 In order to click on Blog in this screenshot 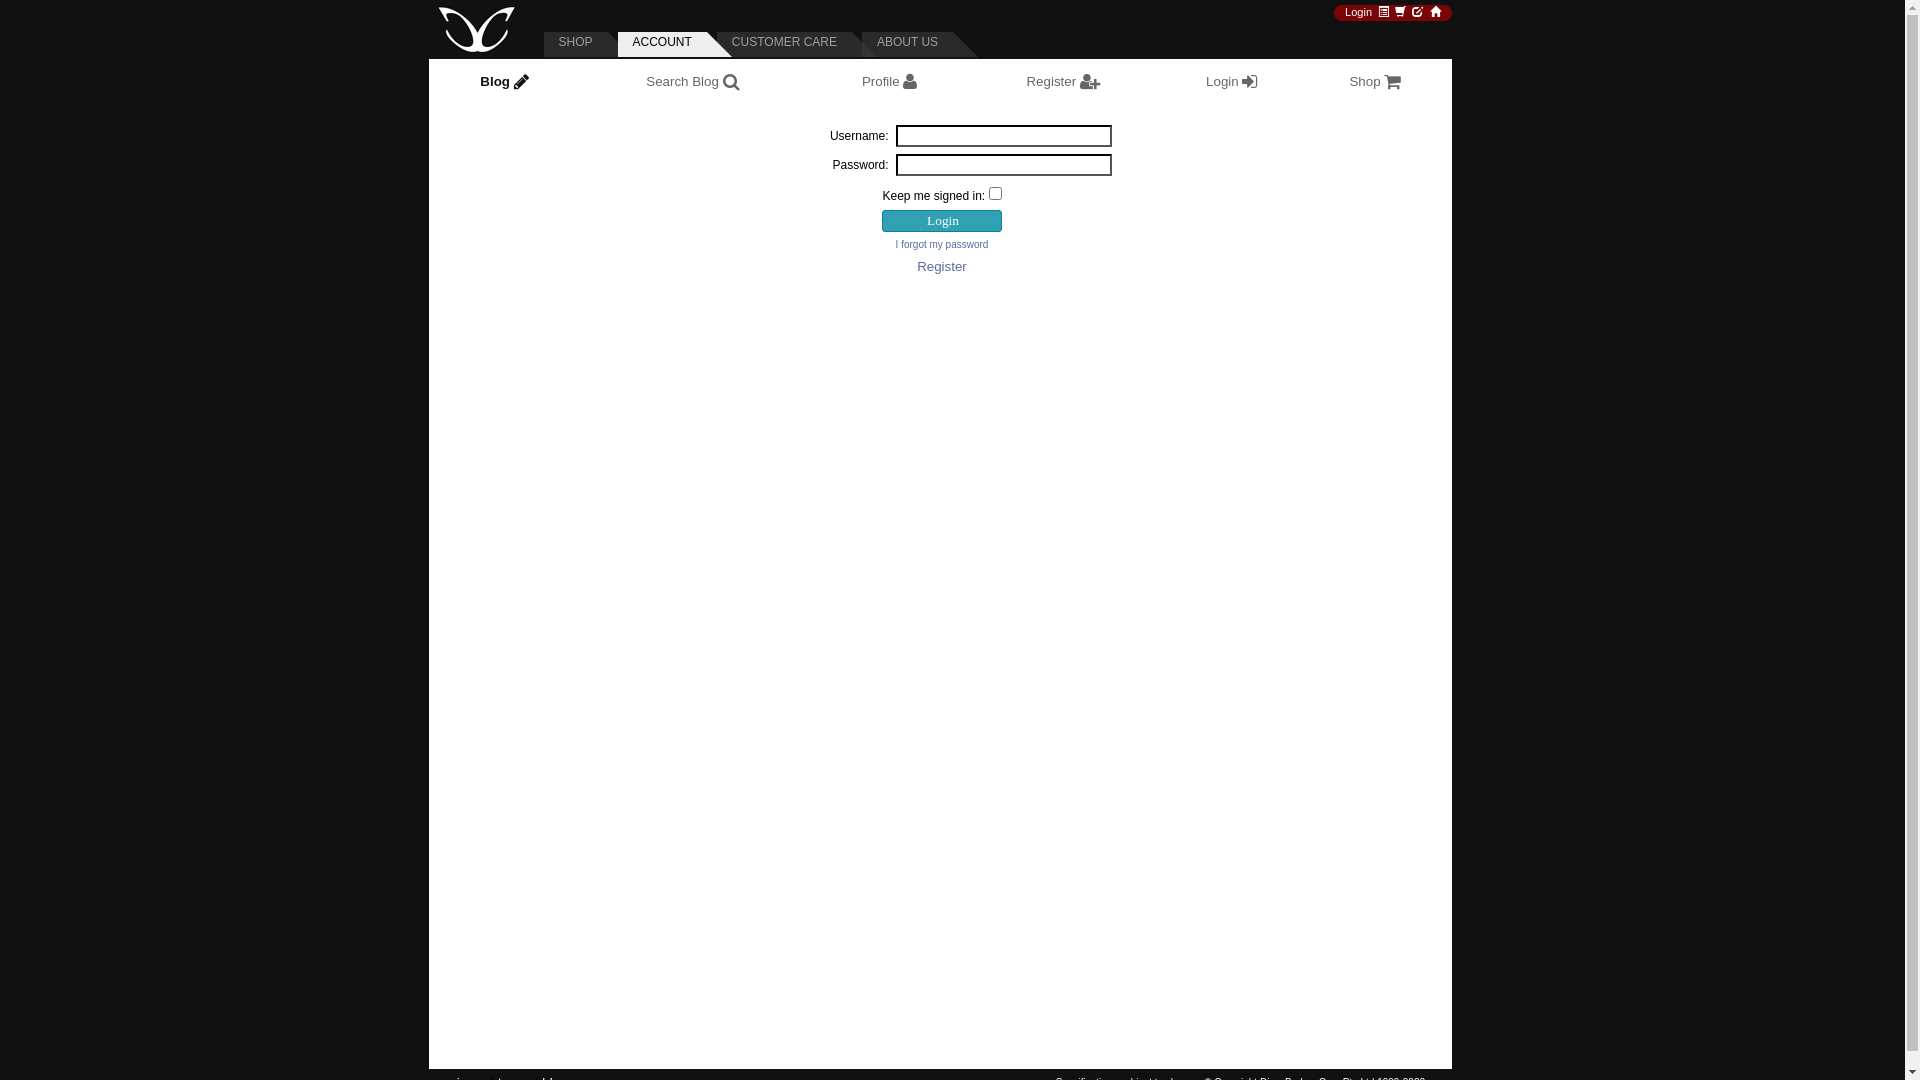, I will do `click(1384, 12)`.